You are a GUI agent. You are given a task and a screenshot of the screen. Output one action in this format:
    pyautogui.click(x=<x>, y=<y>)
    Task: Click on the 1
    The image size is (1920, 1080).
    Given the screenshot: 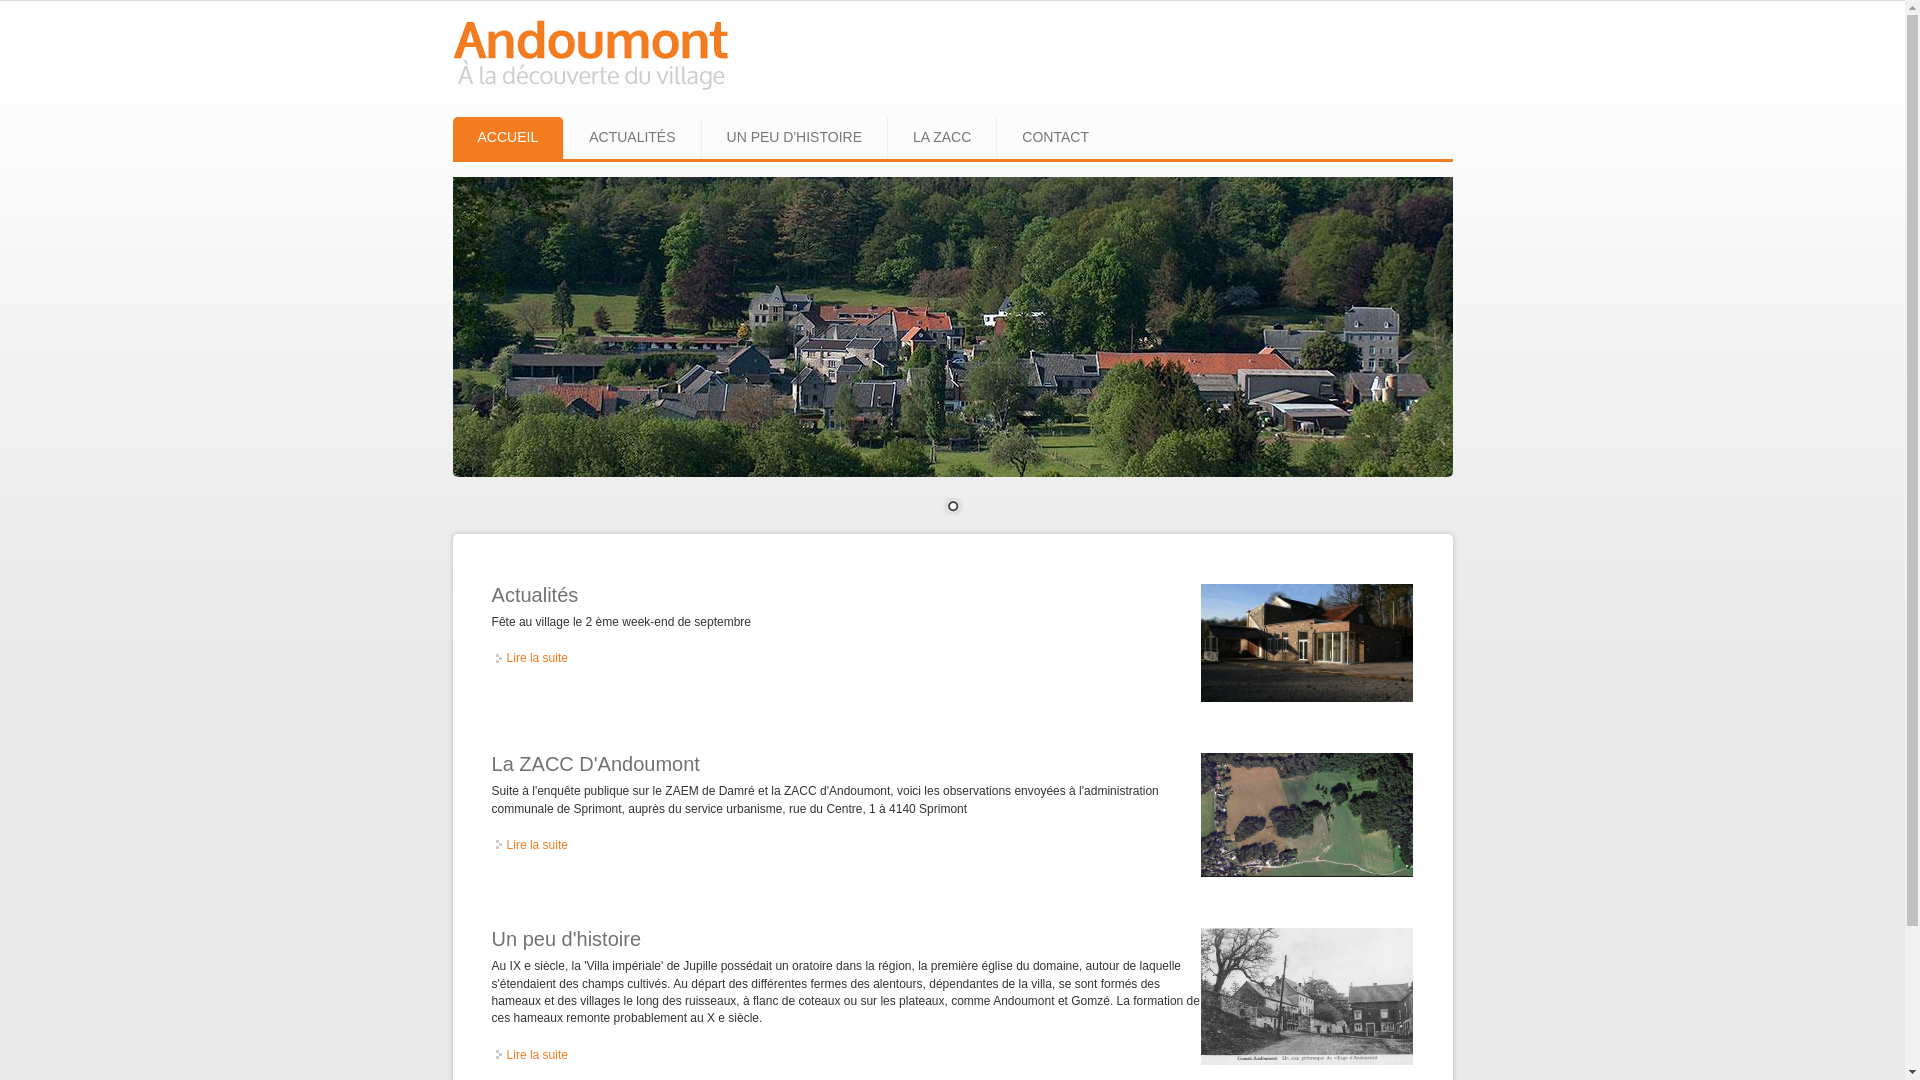 What is the action you would take?
    pyautogui.click(x=953, y=508)
    